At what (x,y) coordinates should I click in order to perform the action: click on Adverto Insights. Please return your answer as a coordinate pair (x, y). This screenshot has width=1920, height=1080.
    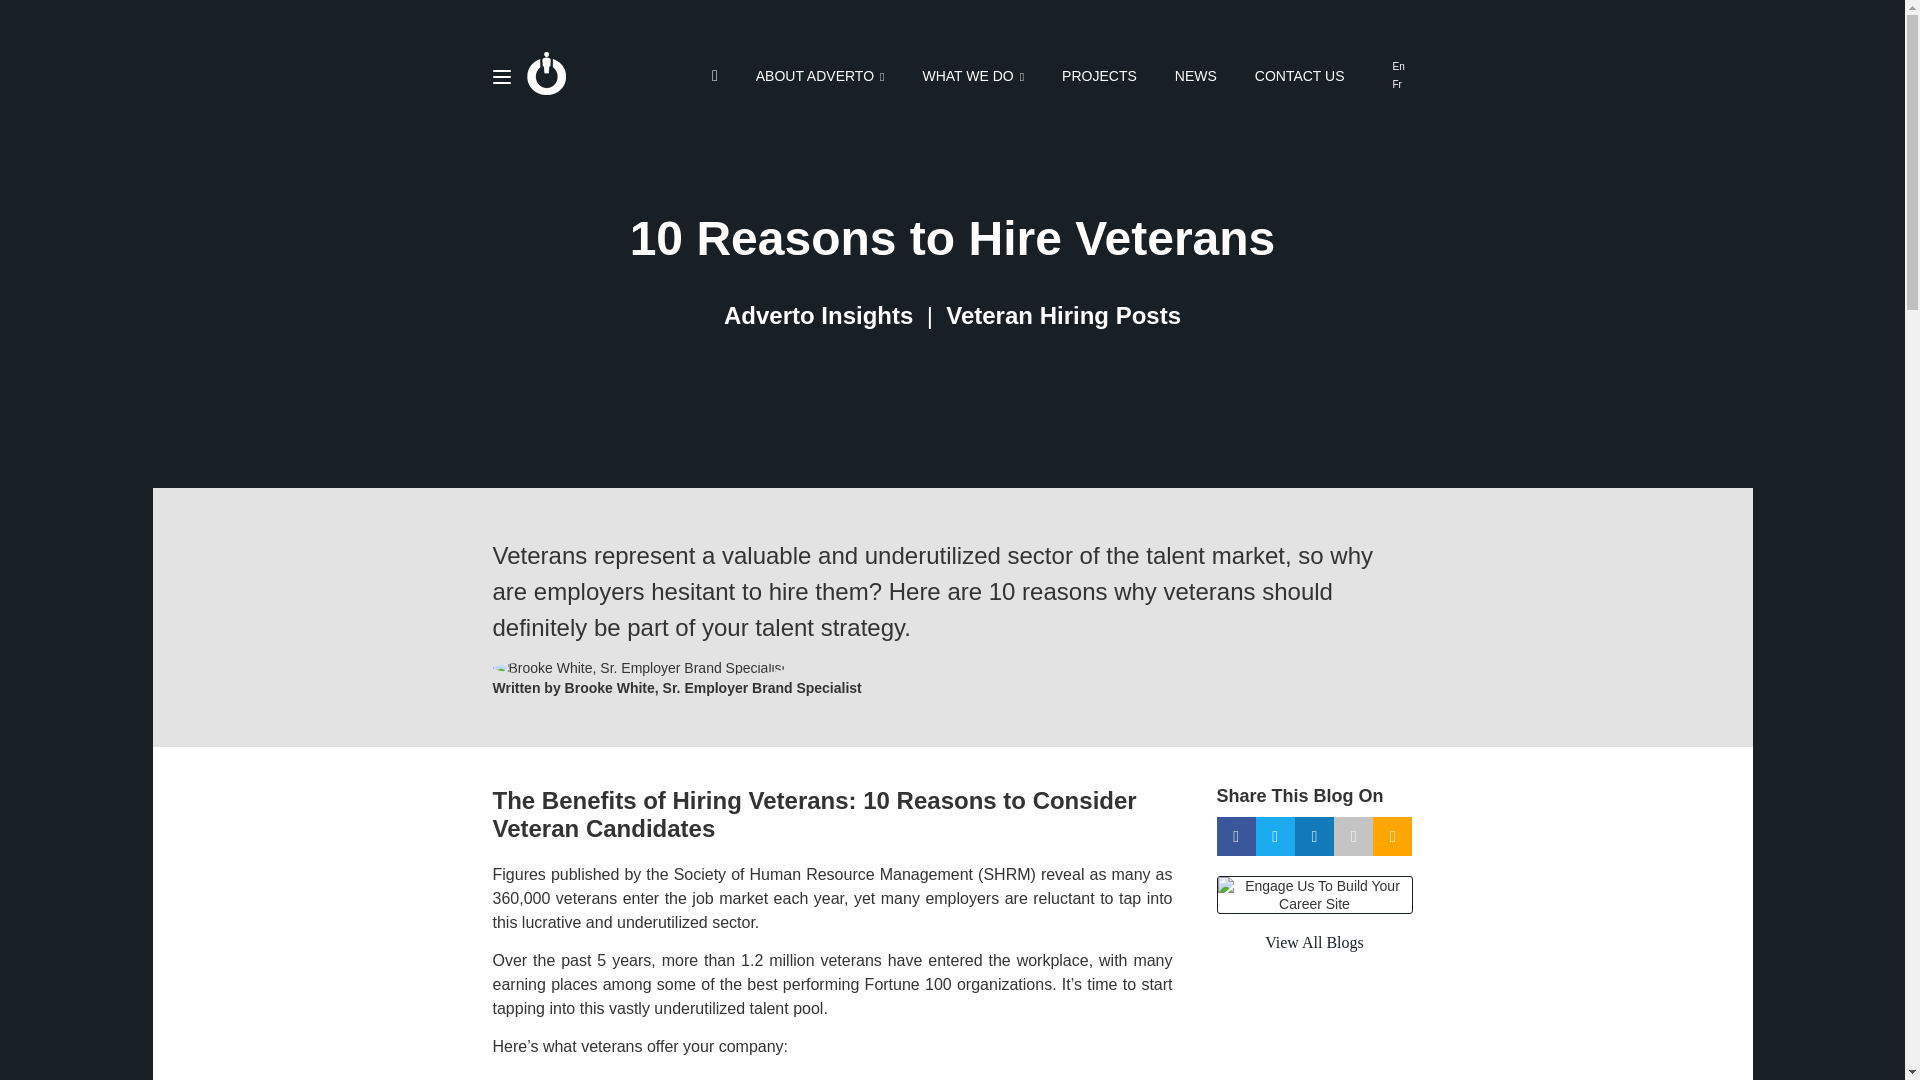
    Looking at the image, I should click on (818, 314).